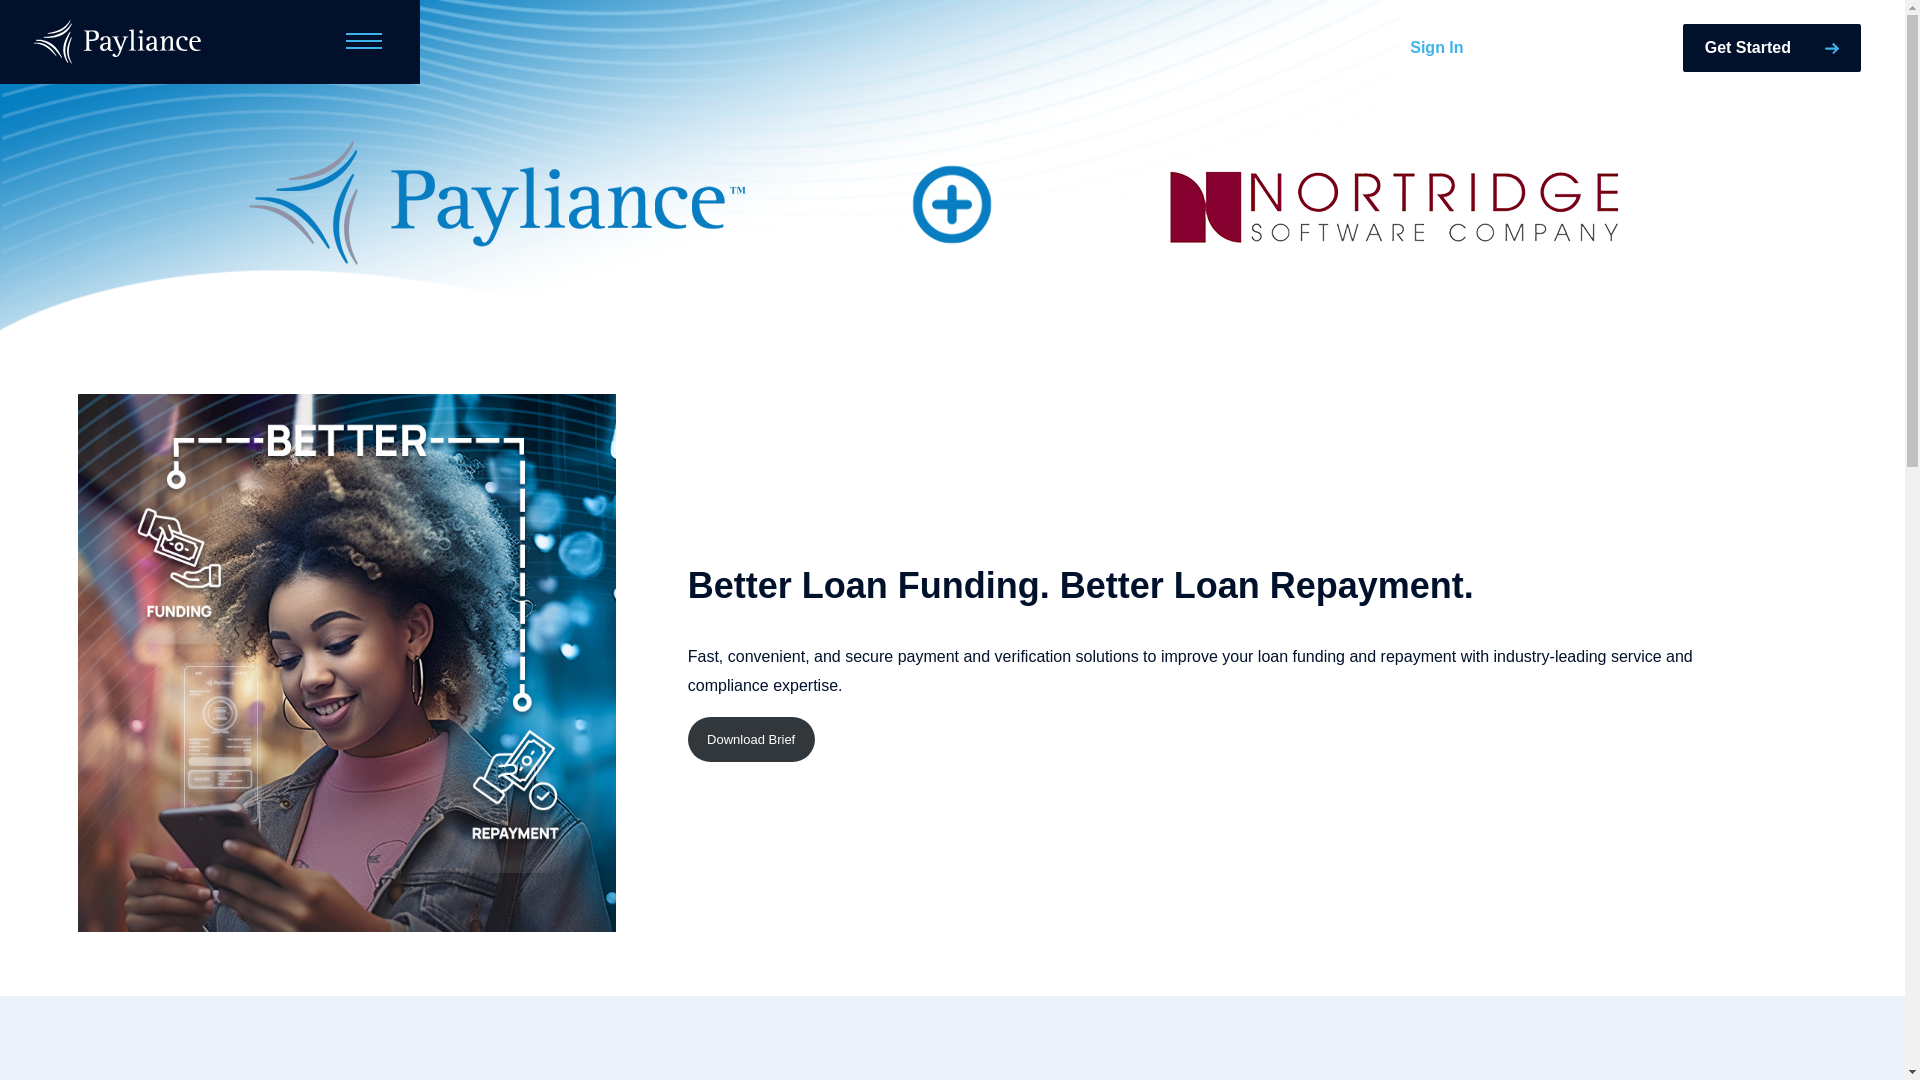 Image resolution: width=1920 pixels, height=1080 pixels. What do you see at coordinates (504, 204) in the screenshot?
I see `Partner page- Nortridge 1` at bounding box center [504, 204].